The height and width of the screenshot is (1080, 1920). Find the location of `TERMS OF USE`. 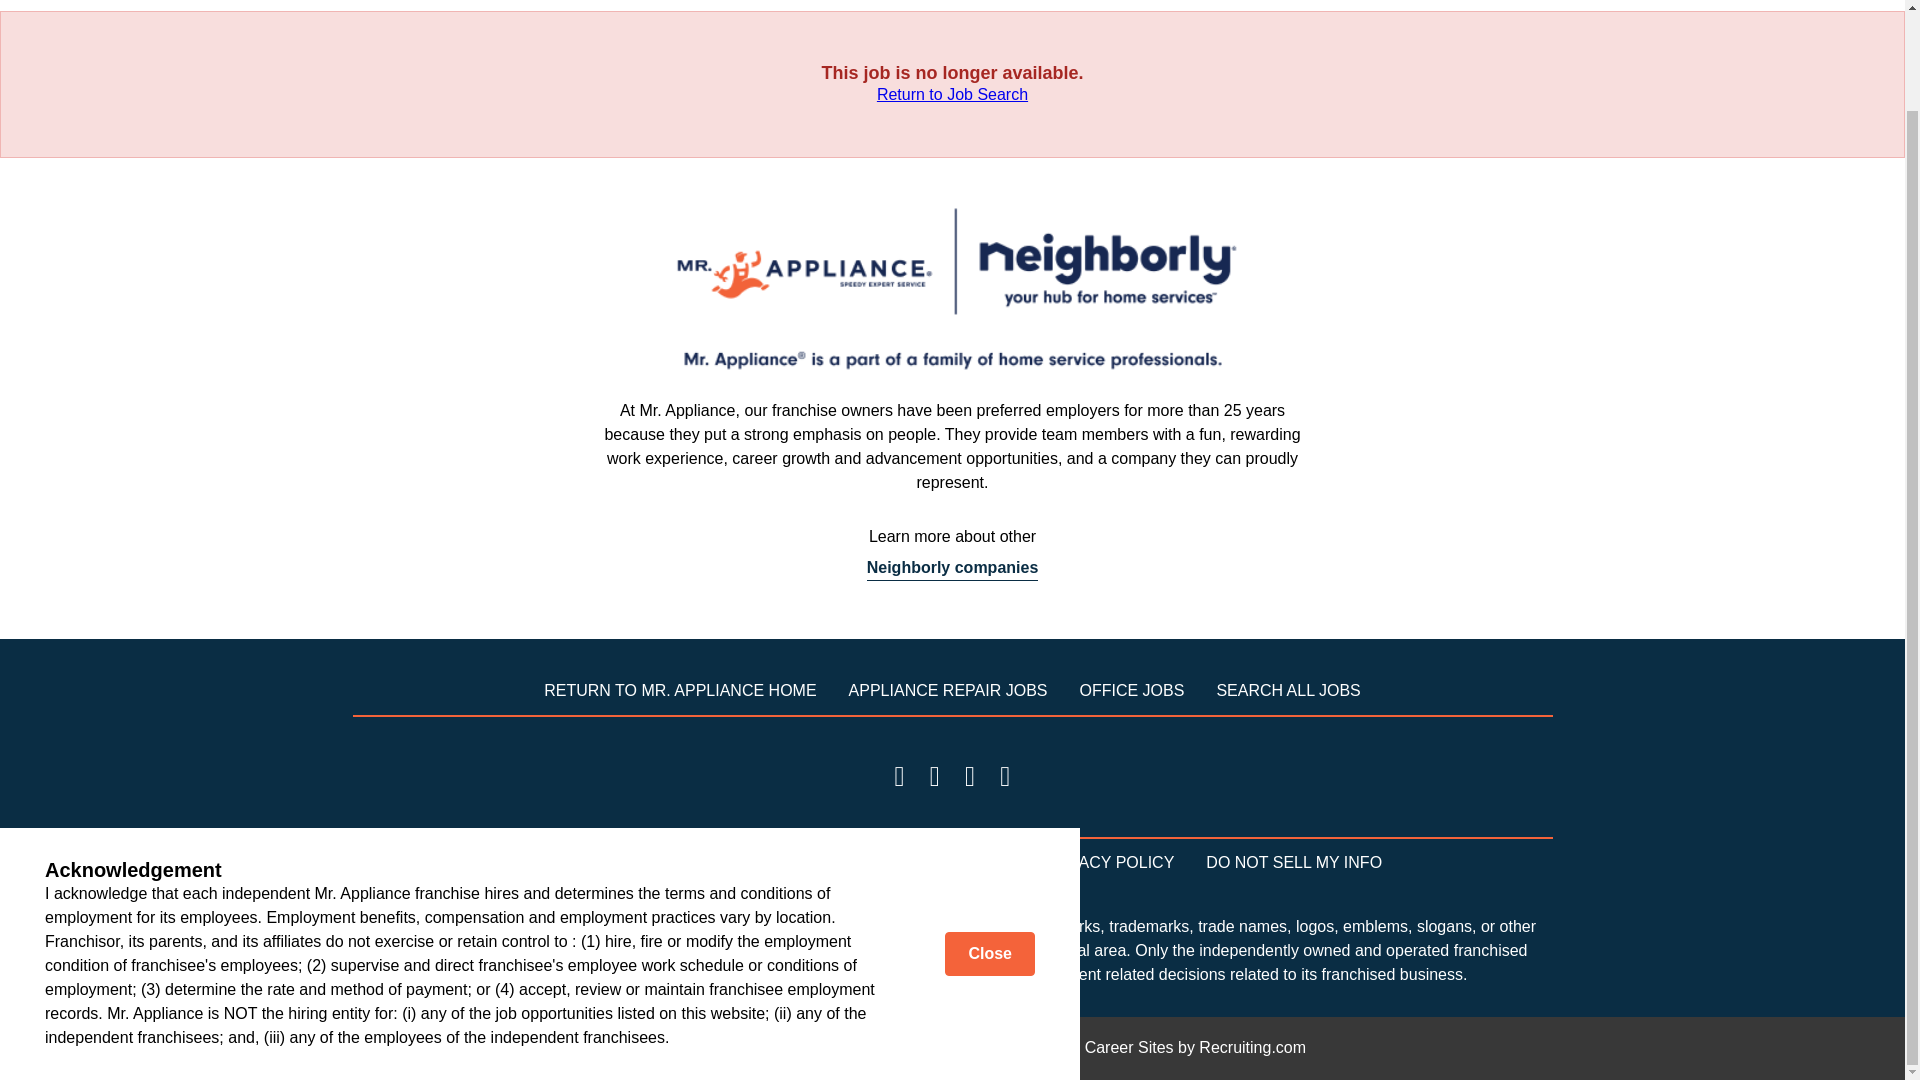

TERMS OF USE is located at coordinates (582, 862).